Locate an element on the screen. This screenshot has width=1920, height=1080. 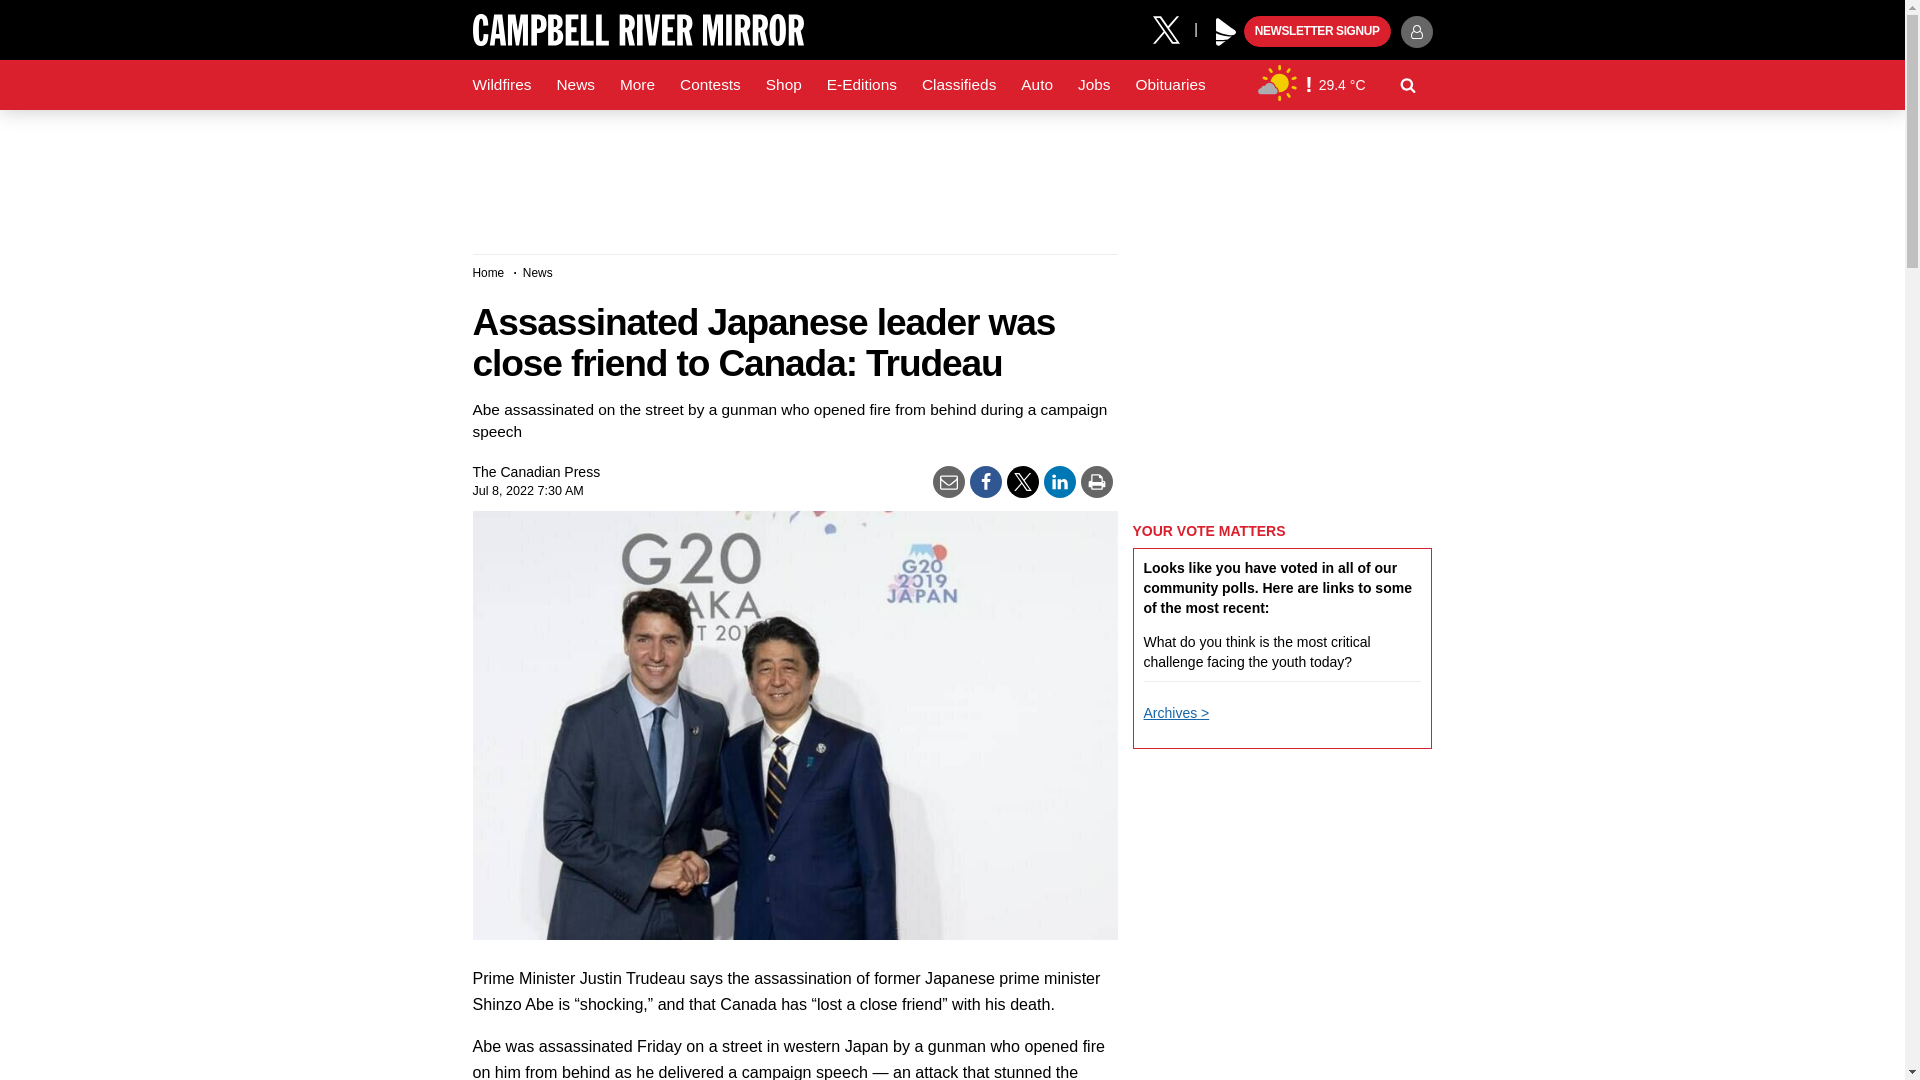
Play is located at coordinates (1226, 32).